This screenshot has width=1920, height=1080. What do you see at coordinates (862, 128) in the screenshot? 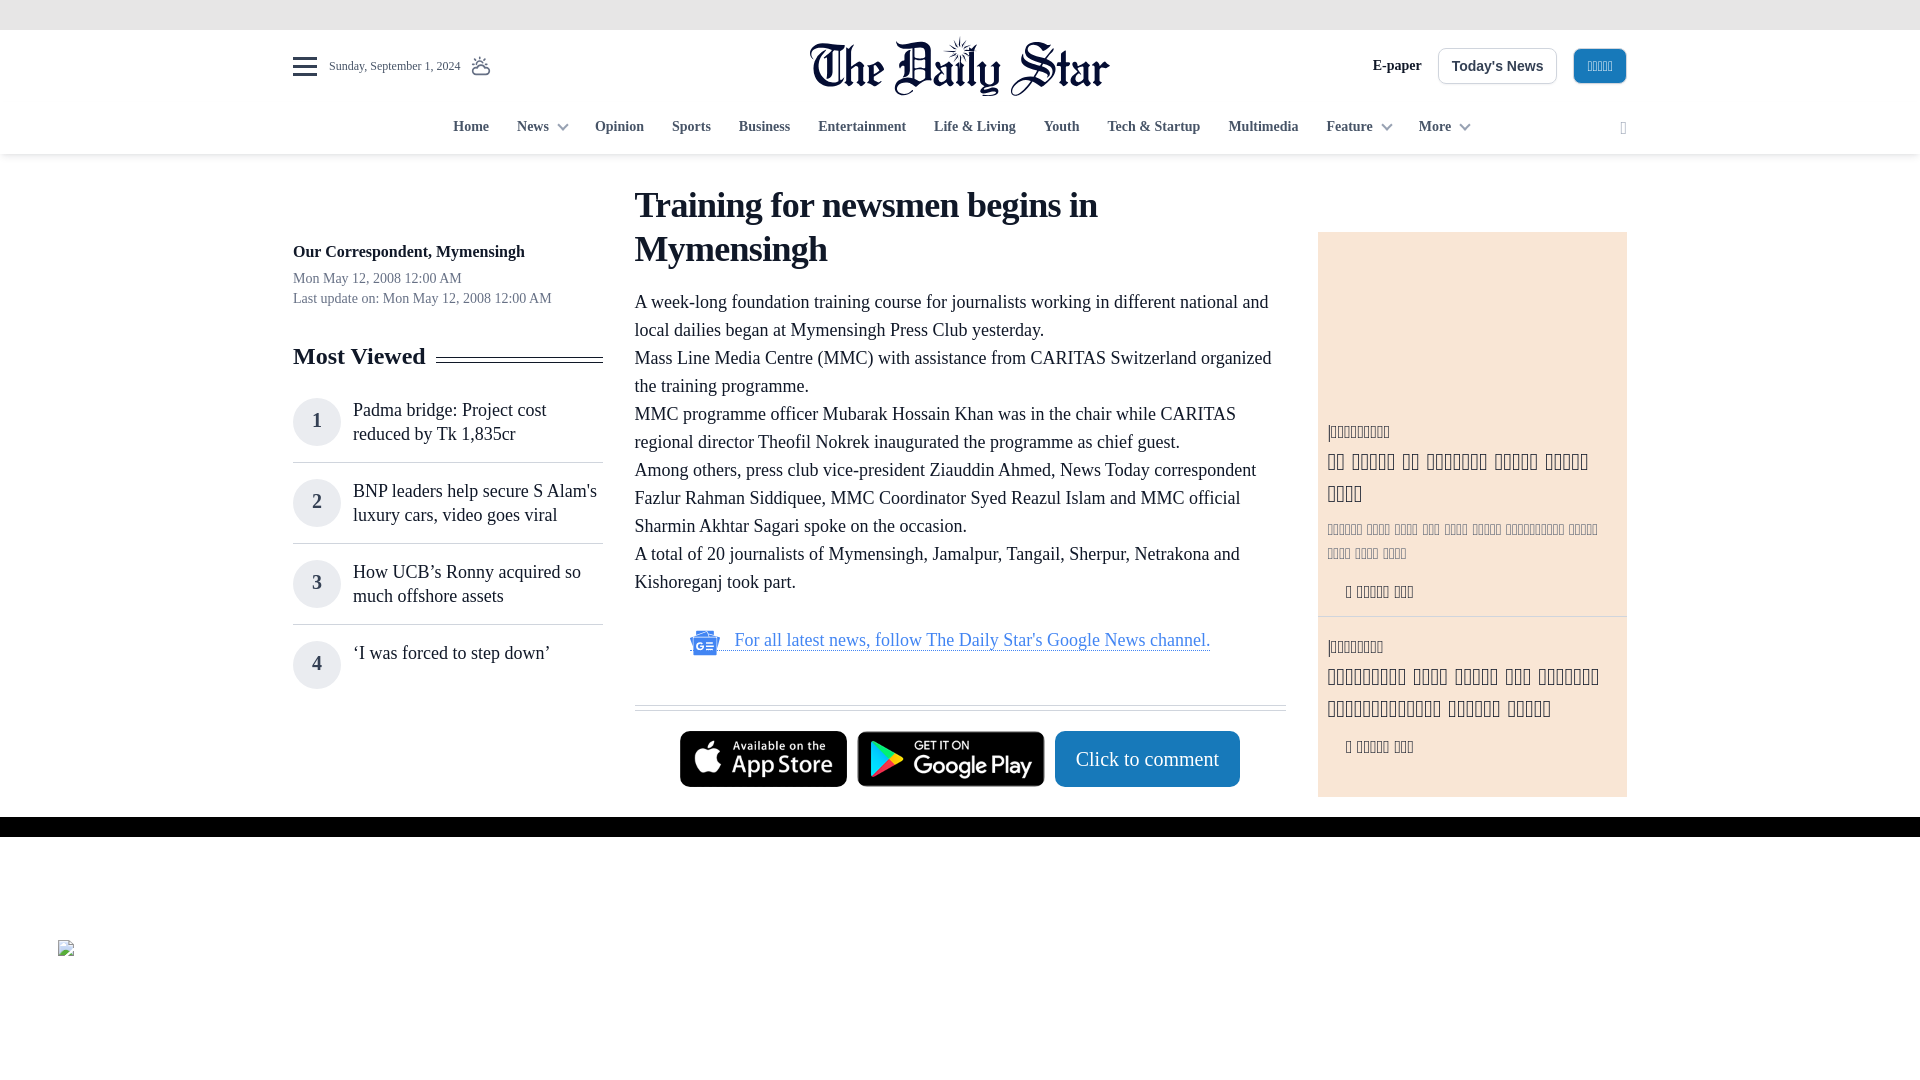
I see `Entertainment` at bounding box center [862, 128].